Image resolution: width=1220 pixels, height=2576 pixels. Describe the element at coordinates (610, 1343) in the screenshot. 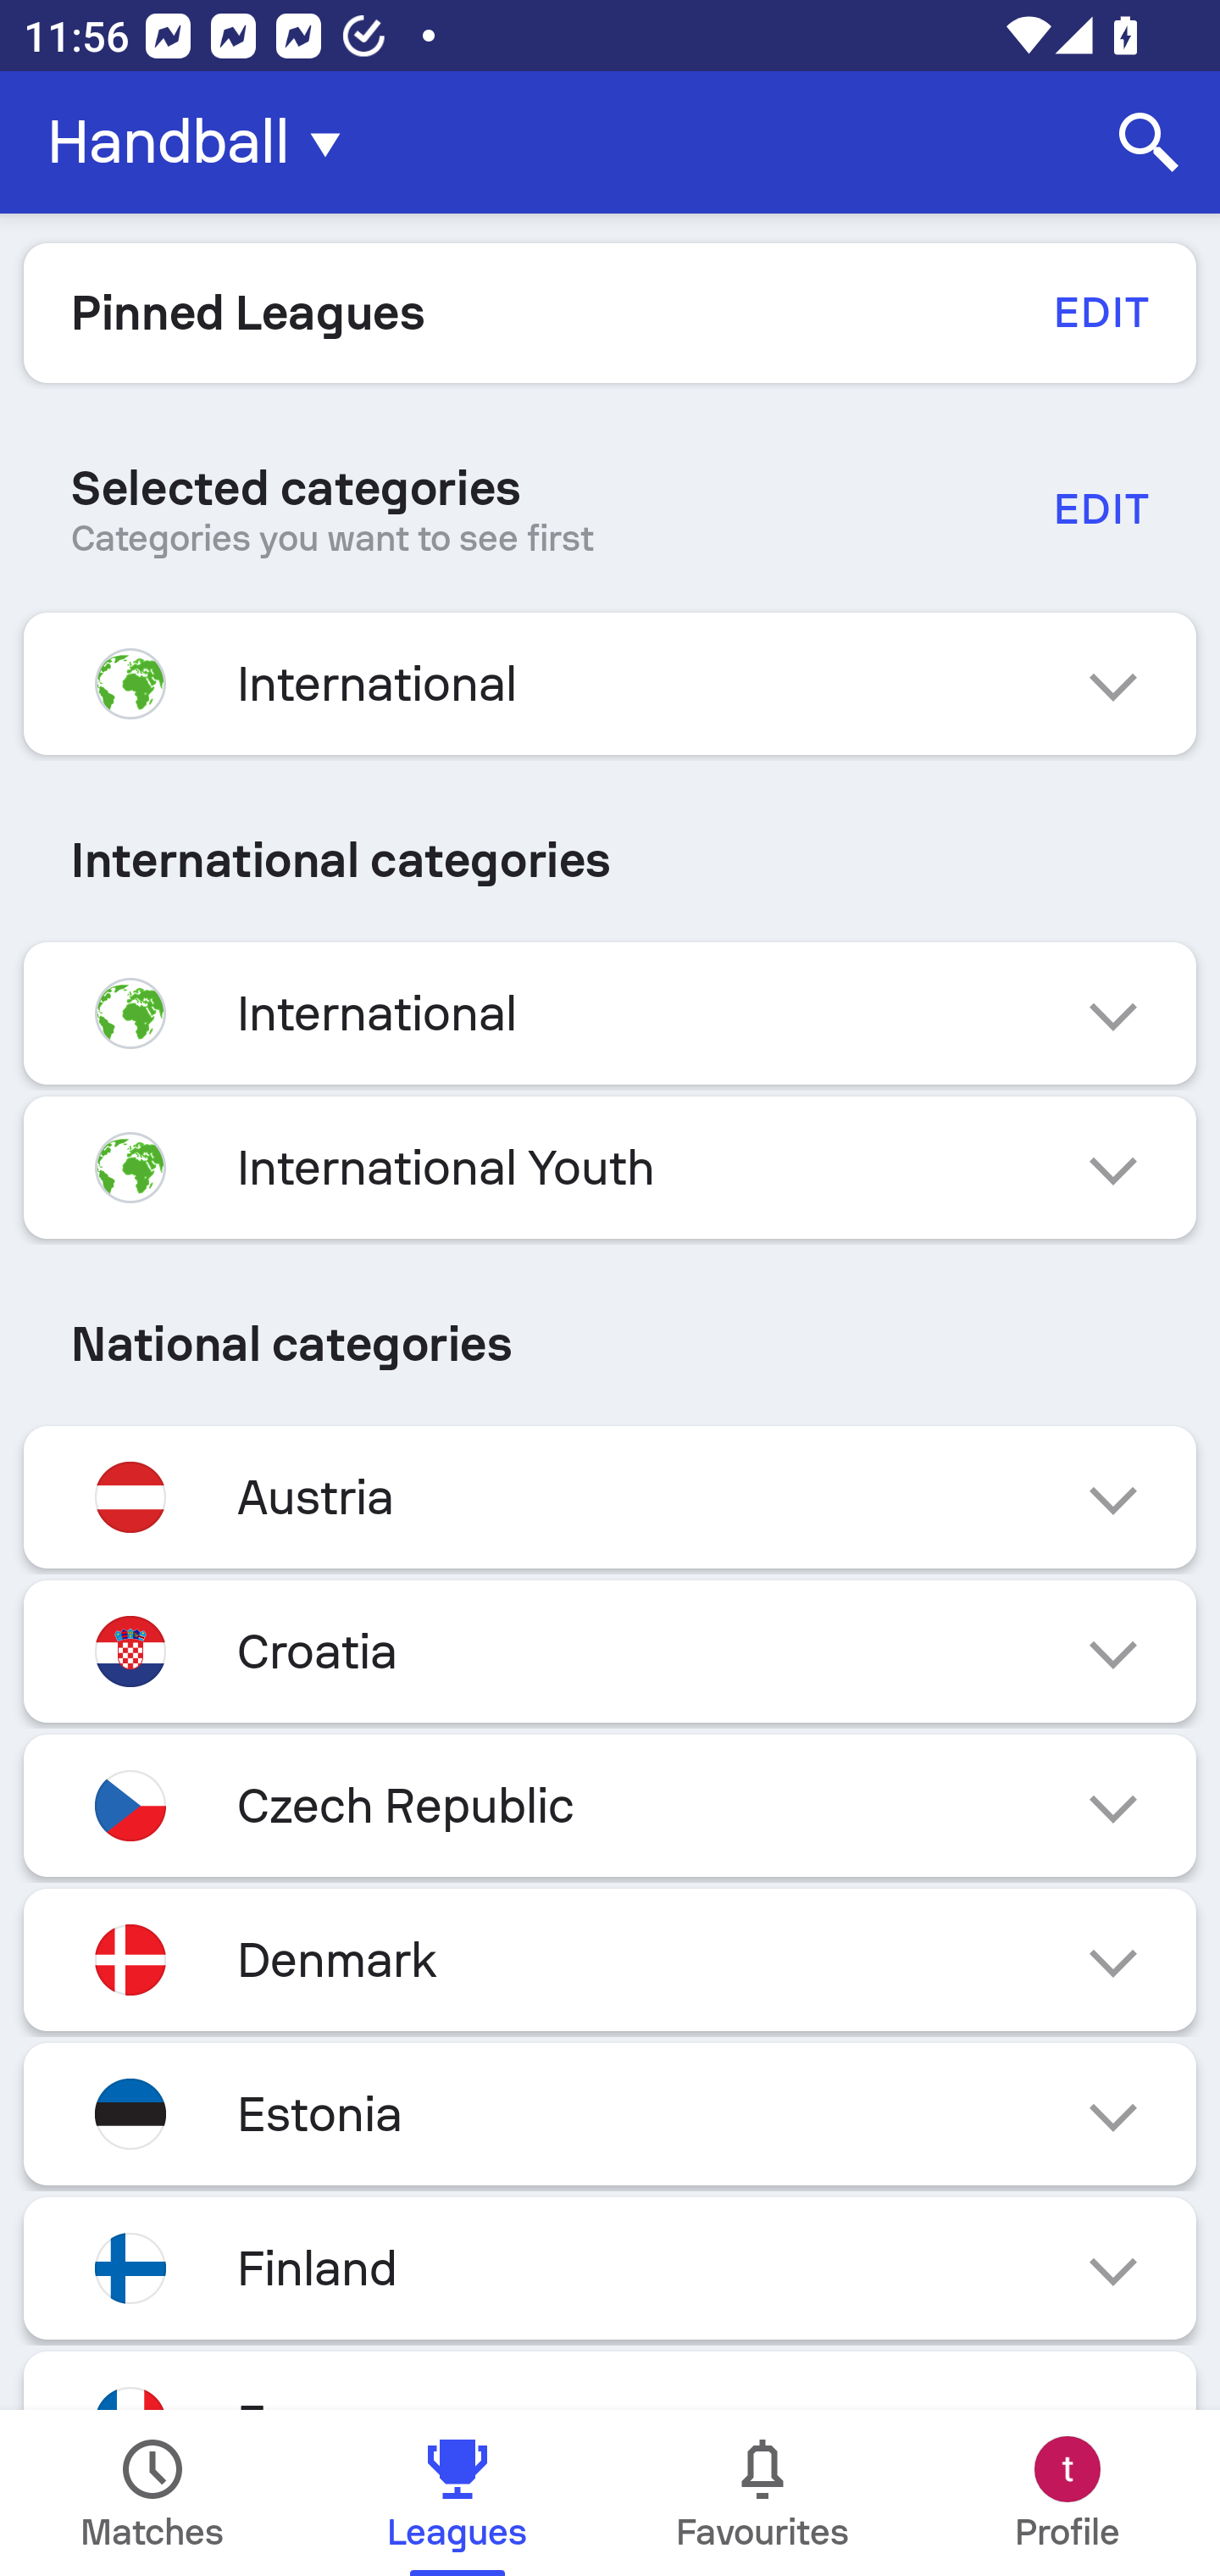

I see `National categories` at that location.